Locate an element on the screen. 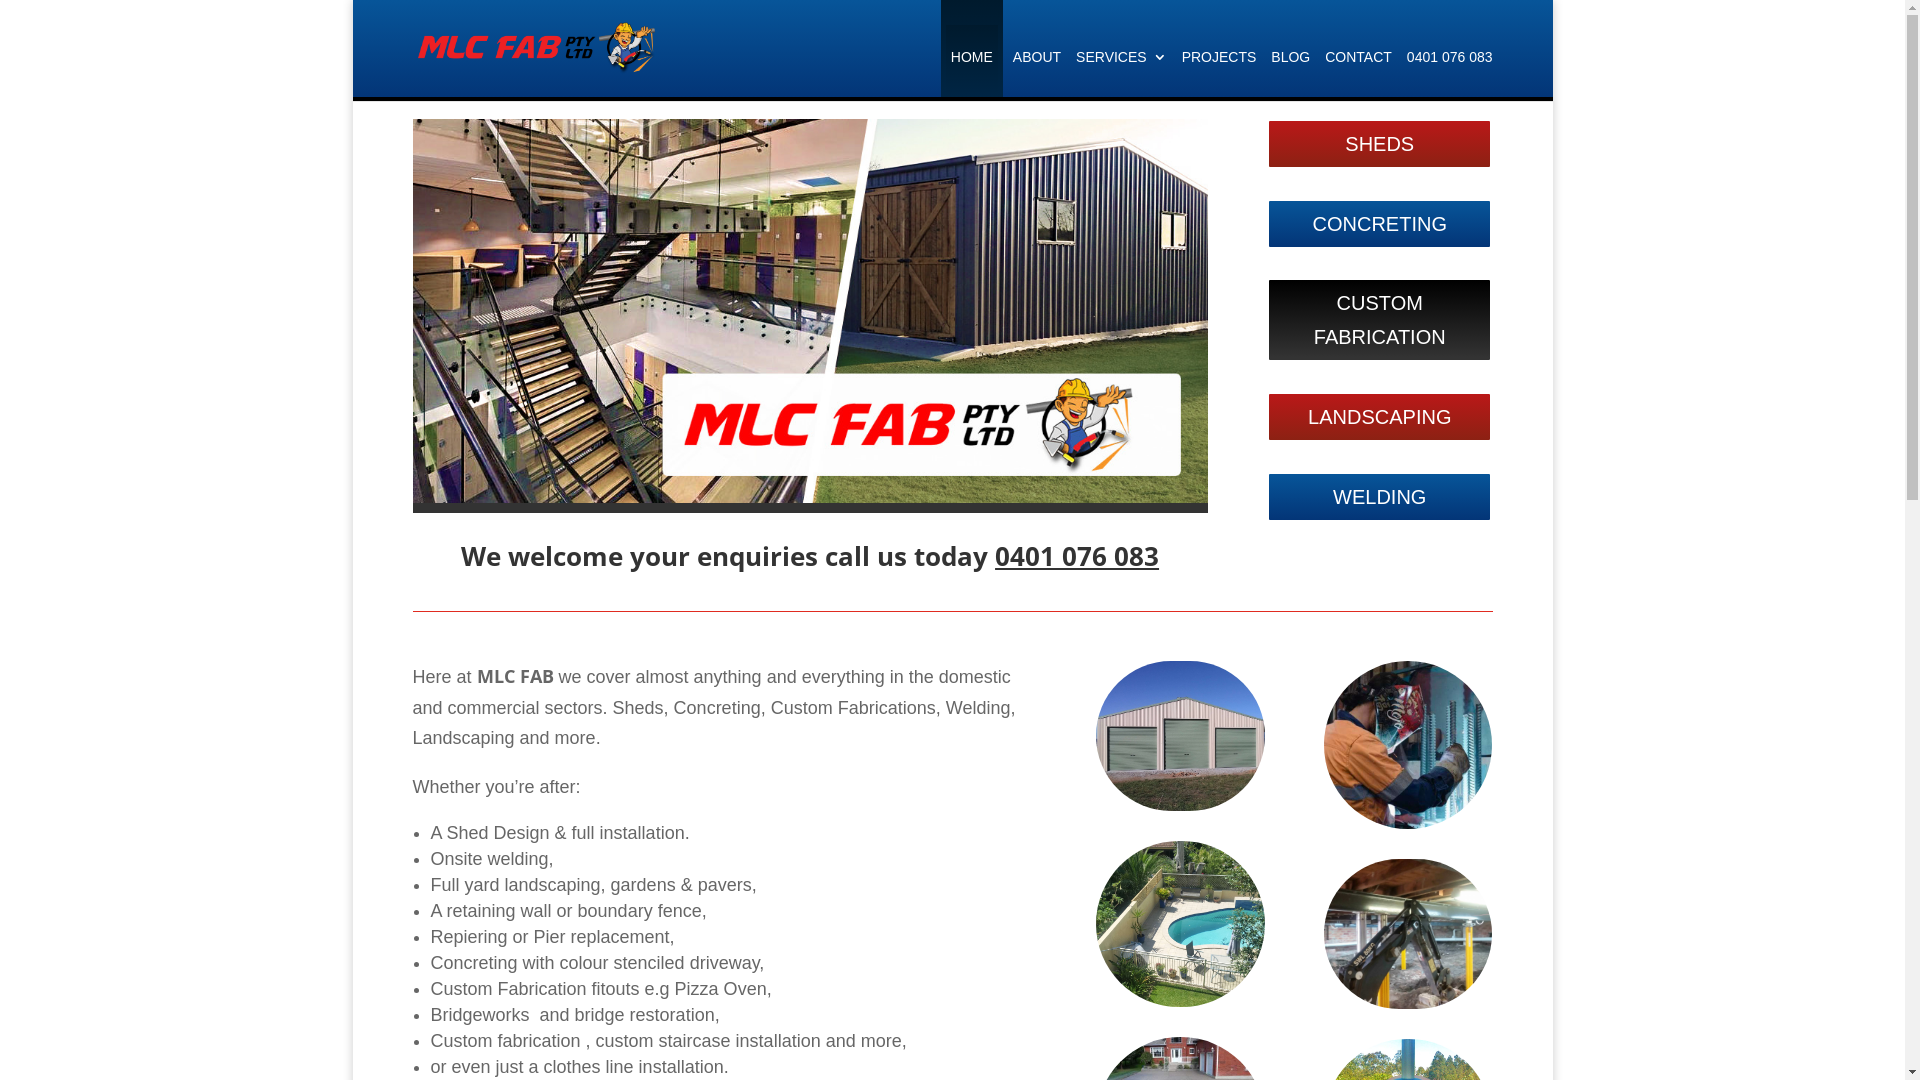 Image resolution: width=1920 pixels, height=1080 pixels. repiering-hunter-valley-piers-branxton is located at coordinates (1408, 934).